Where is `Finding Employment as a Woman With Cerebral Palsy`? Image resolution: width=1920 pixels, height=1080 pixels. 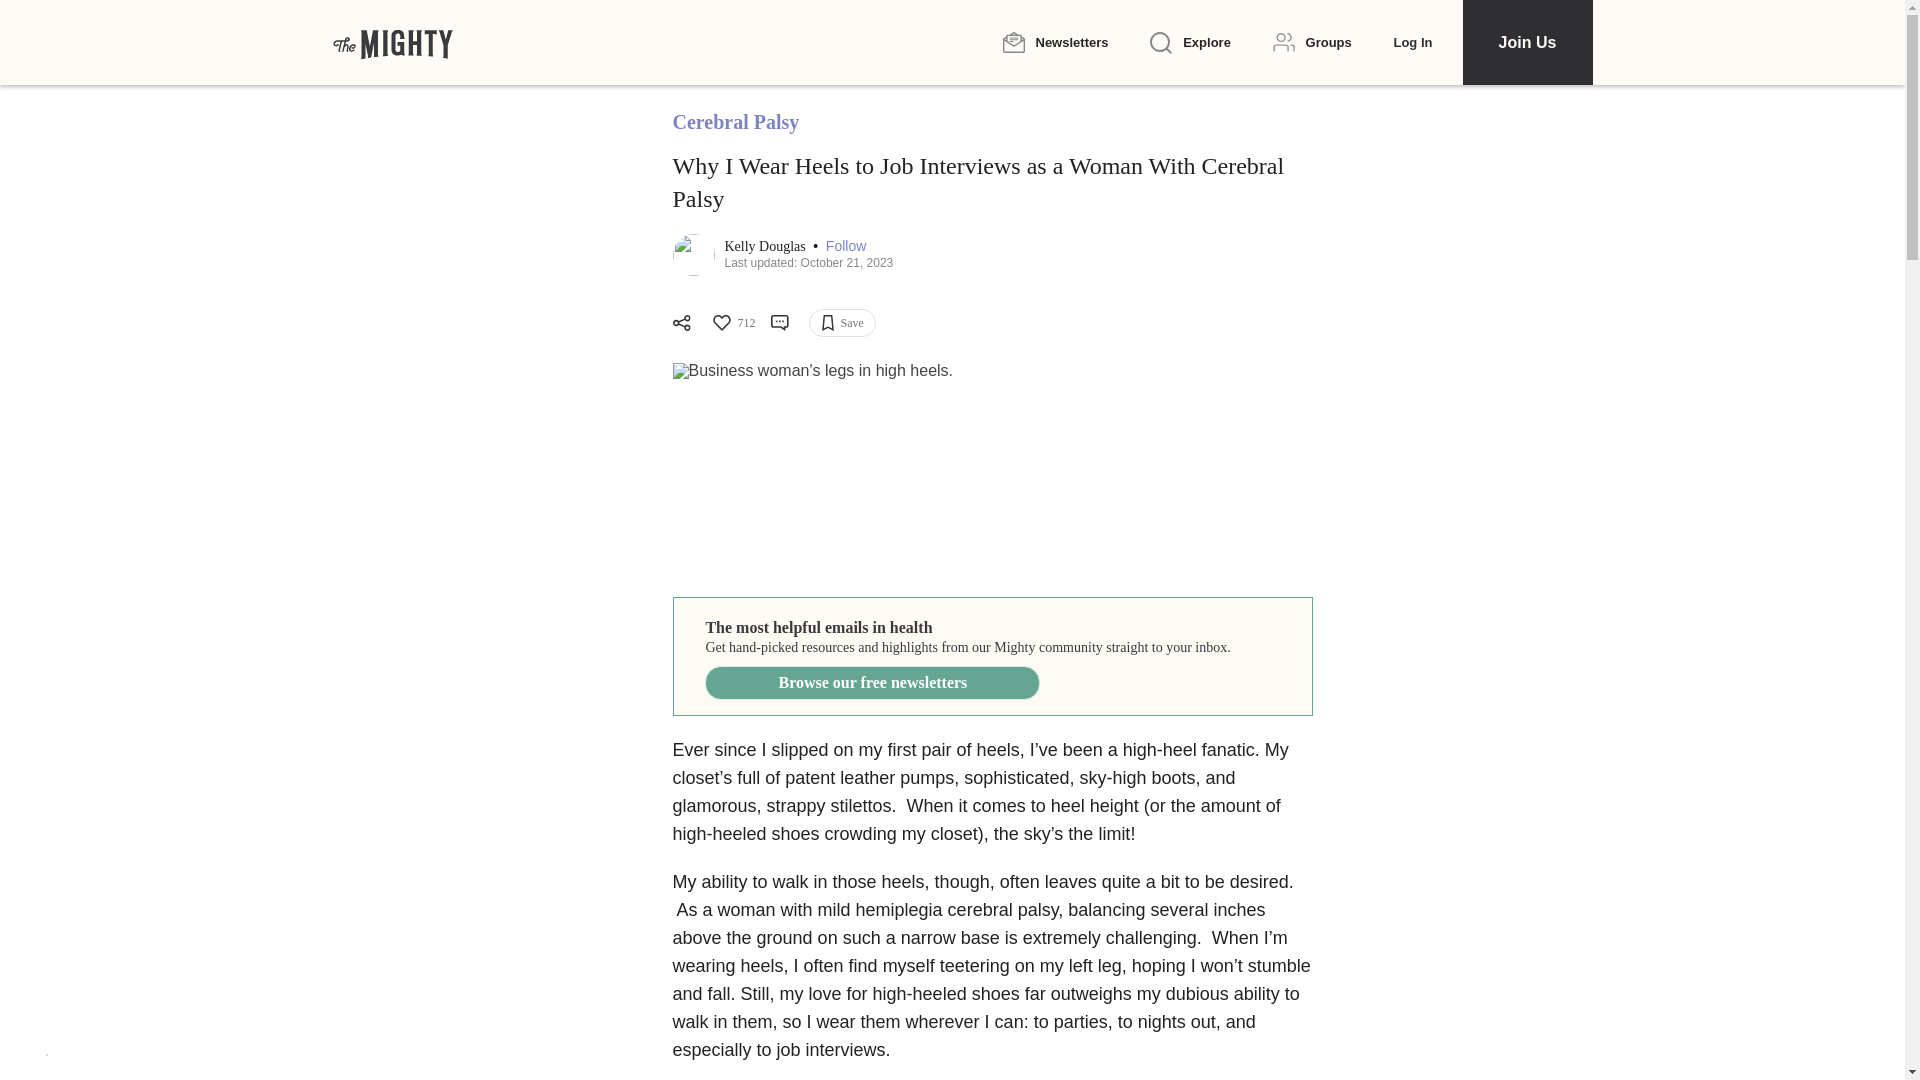
Finding Employment as a Woman With Cerebral Palsy is located at coordinates (992, 469).